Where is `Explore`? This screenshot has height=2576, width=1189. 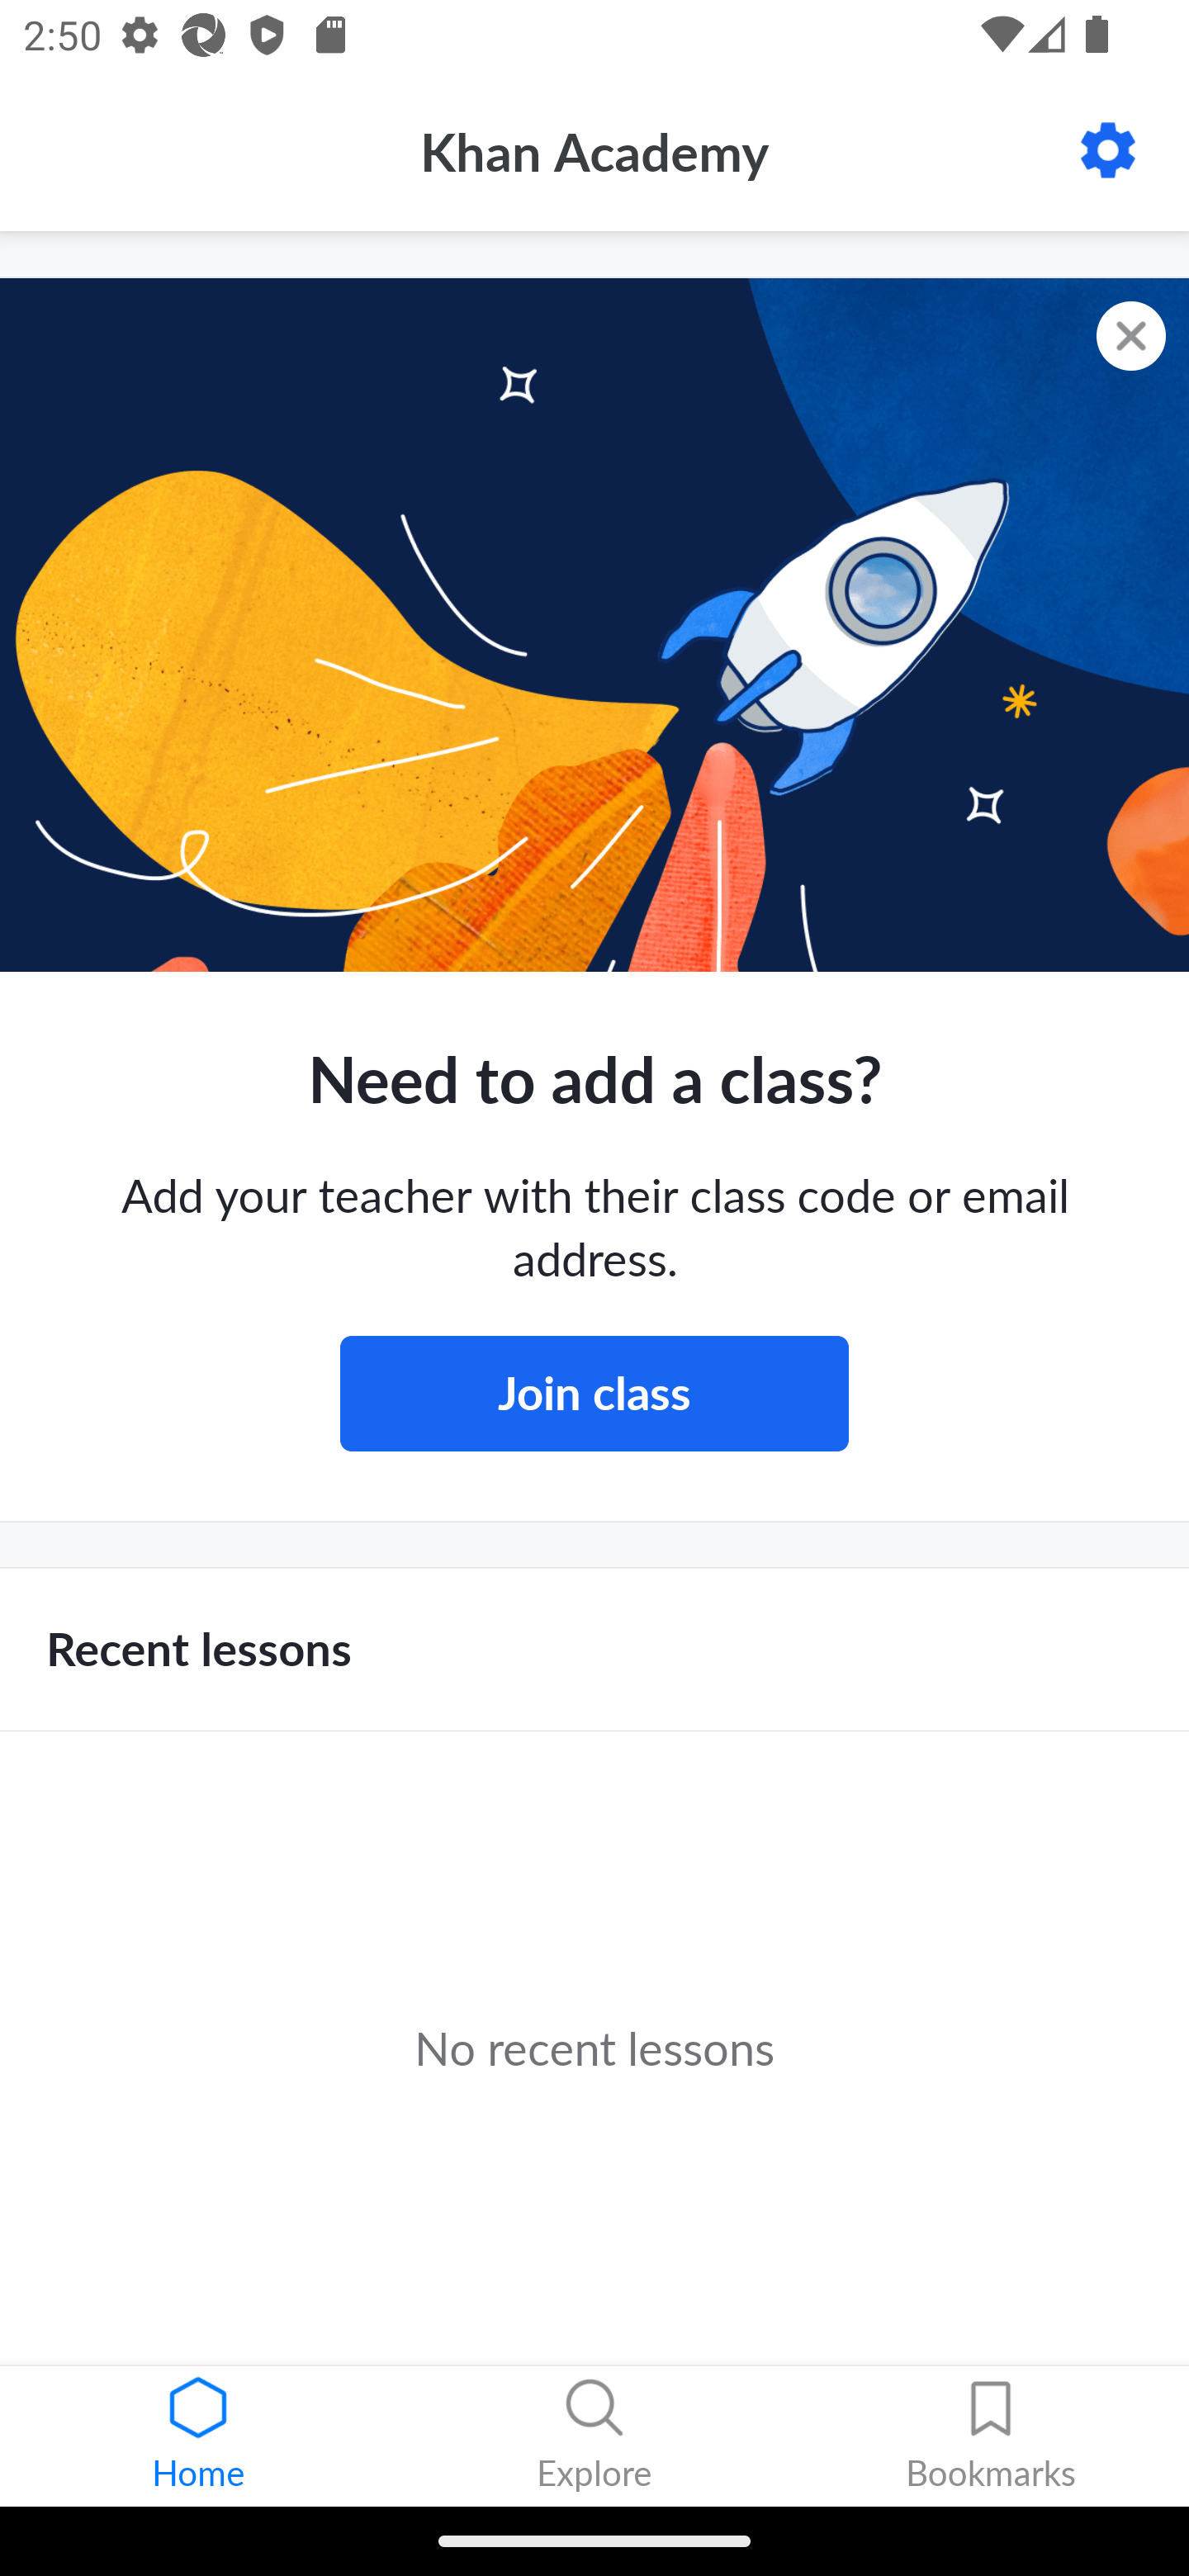 Explore is located at coordinates (594, 2436).